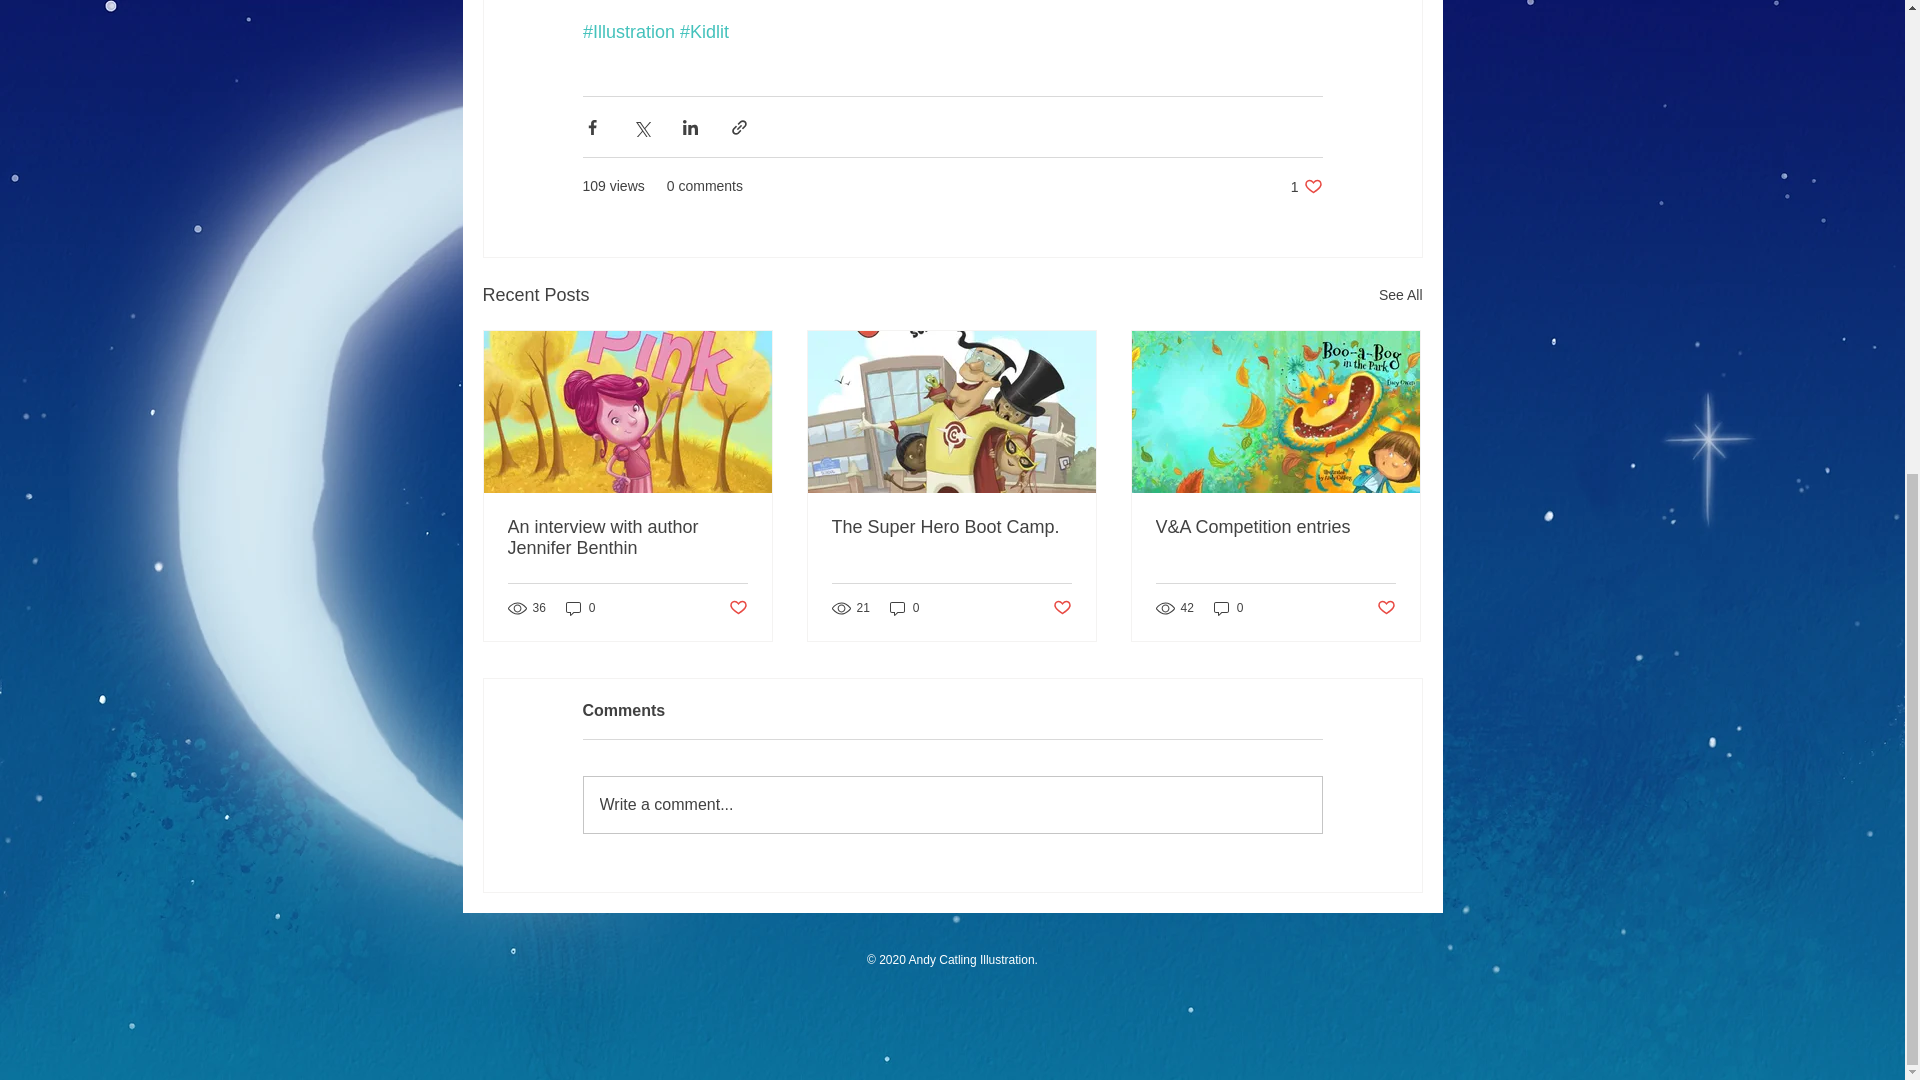 The image size is (1920, 1080). What do you see at coordinates (628, 538) in the screenshot?
I see `Post not marked as liked` at bounding box center [628, 538].